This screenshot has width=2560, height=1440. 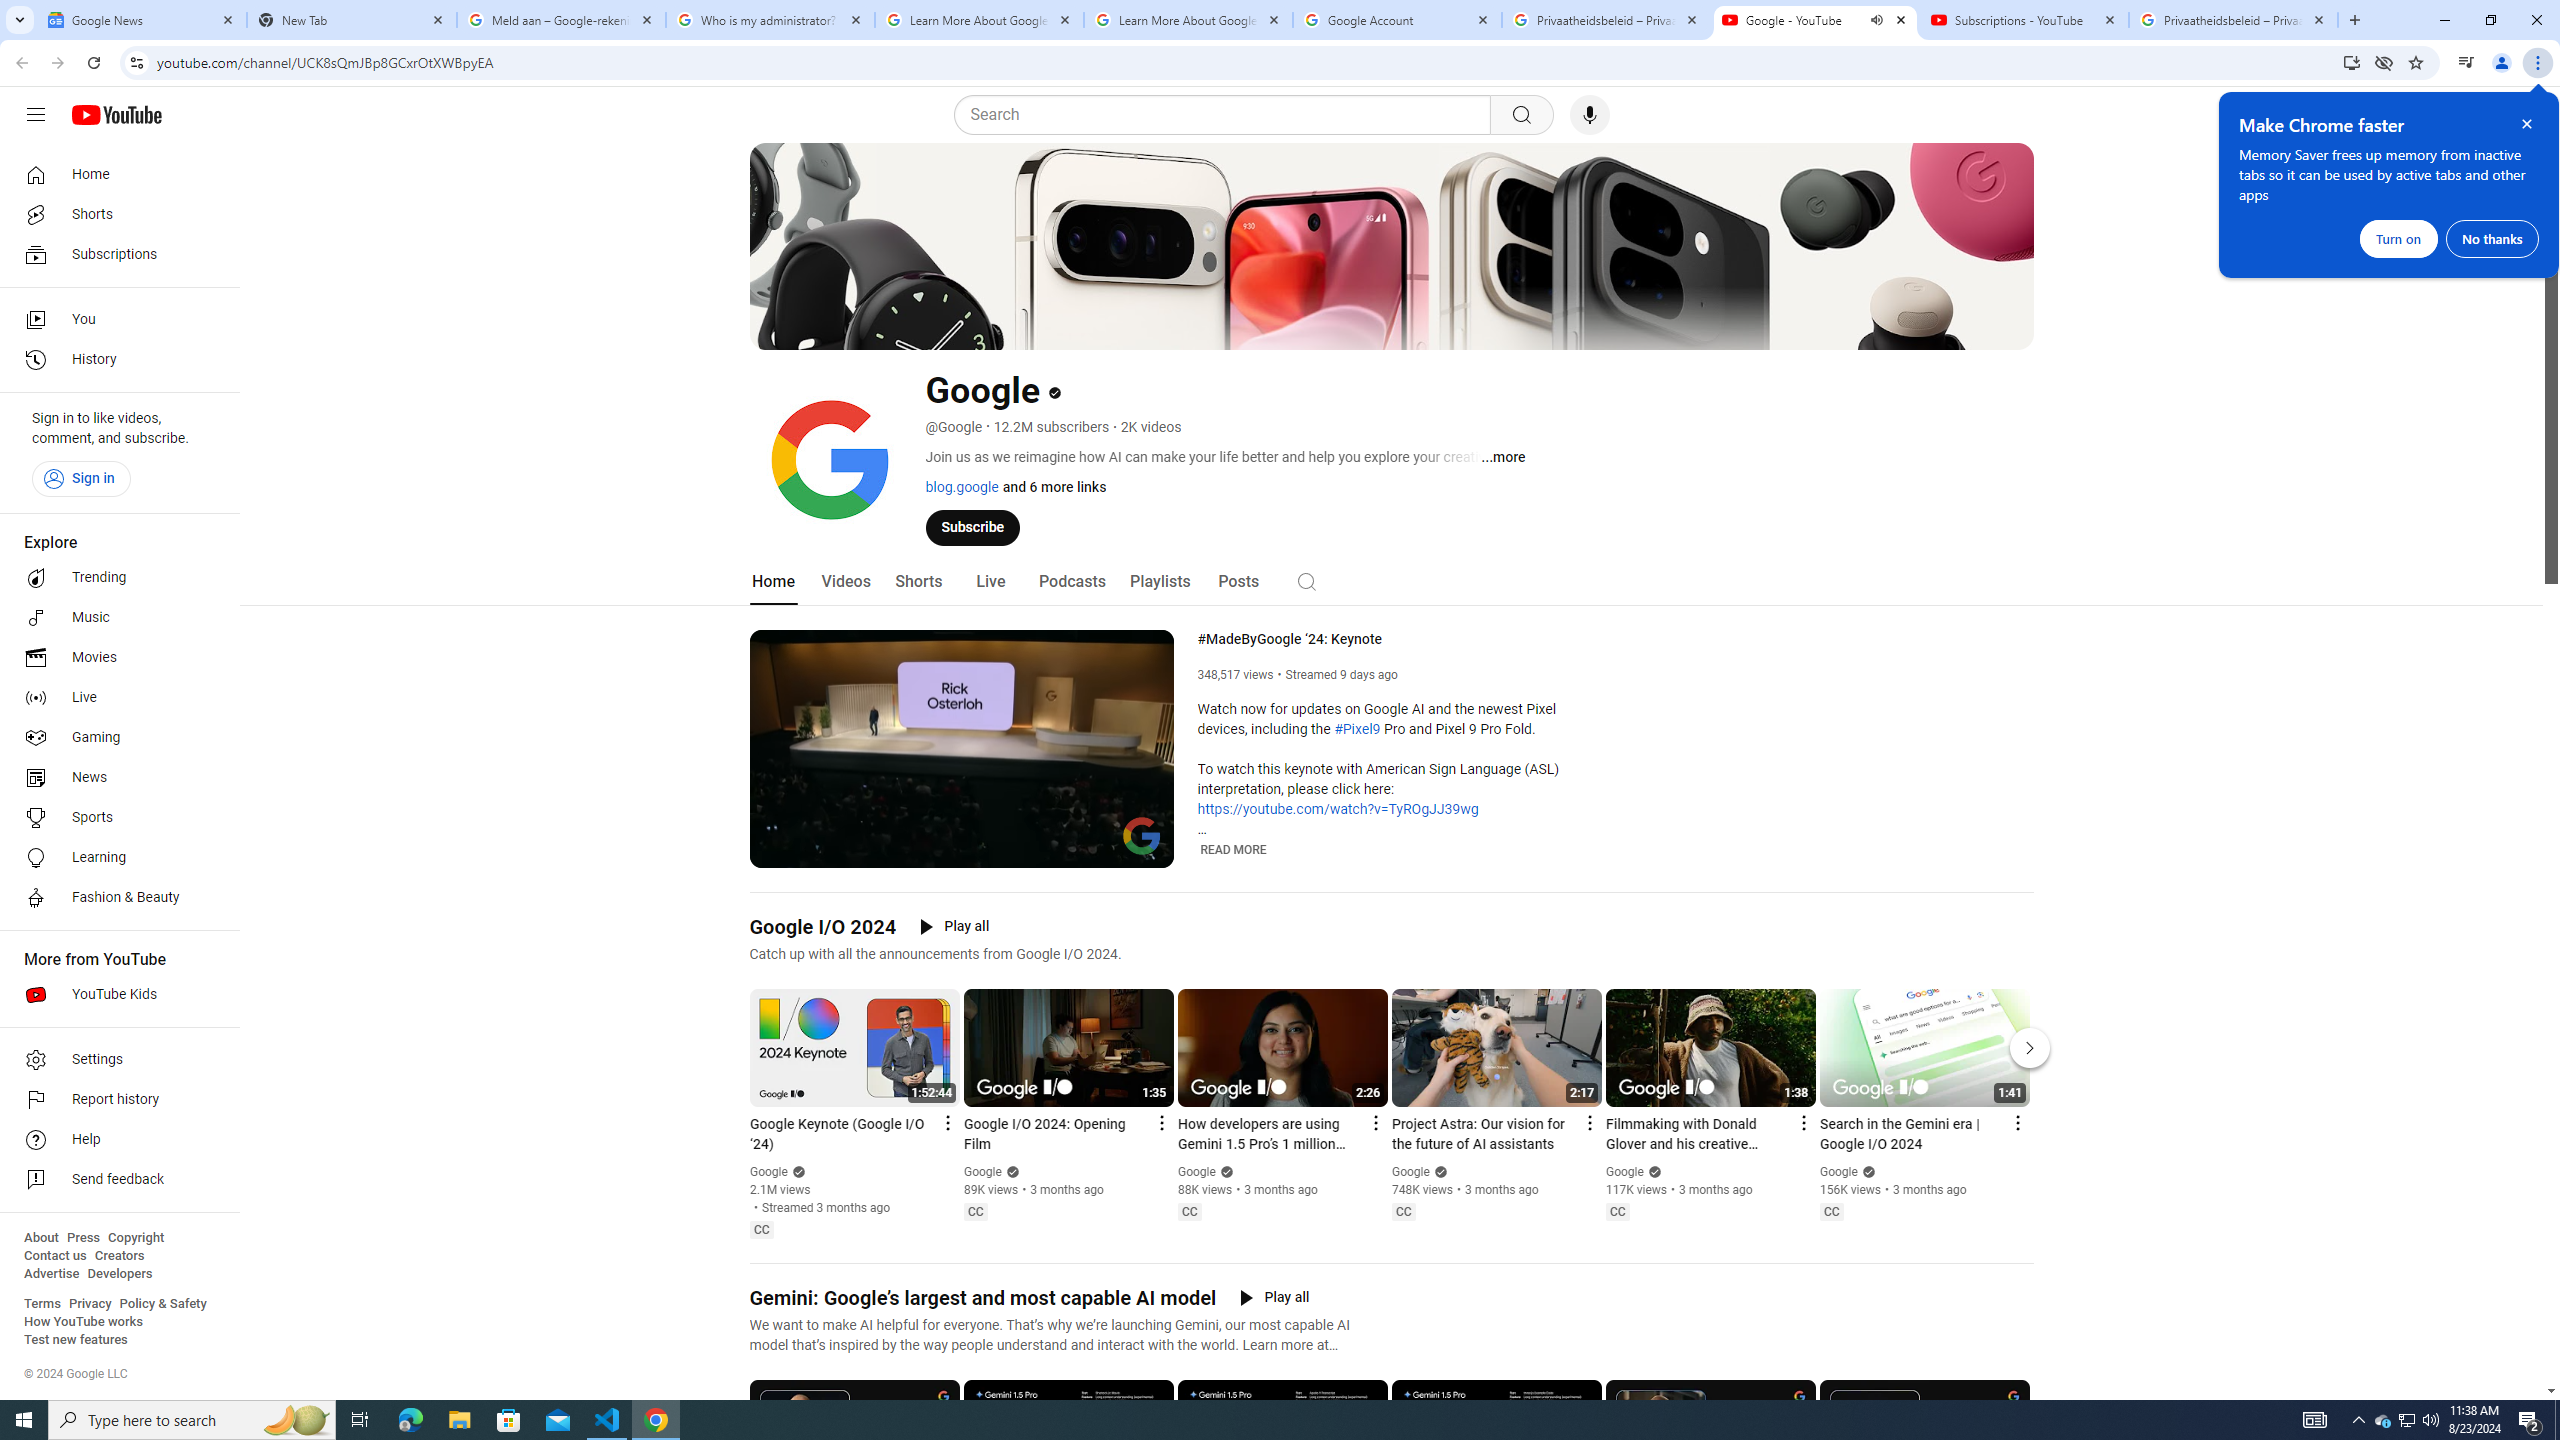 What do you see at coordinates (1816, 20) in the screenshot?
I see `Google - YouTube - Audio playing` at bounding box center [1816, 20].